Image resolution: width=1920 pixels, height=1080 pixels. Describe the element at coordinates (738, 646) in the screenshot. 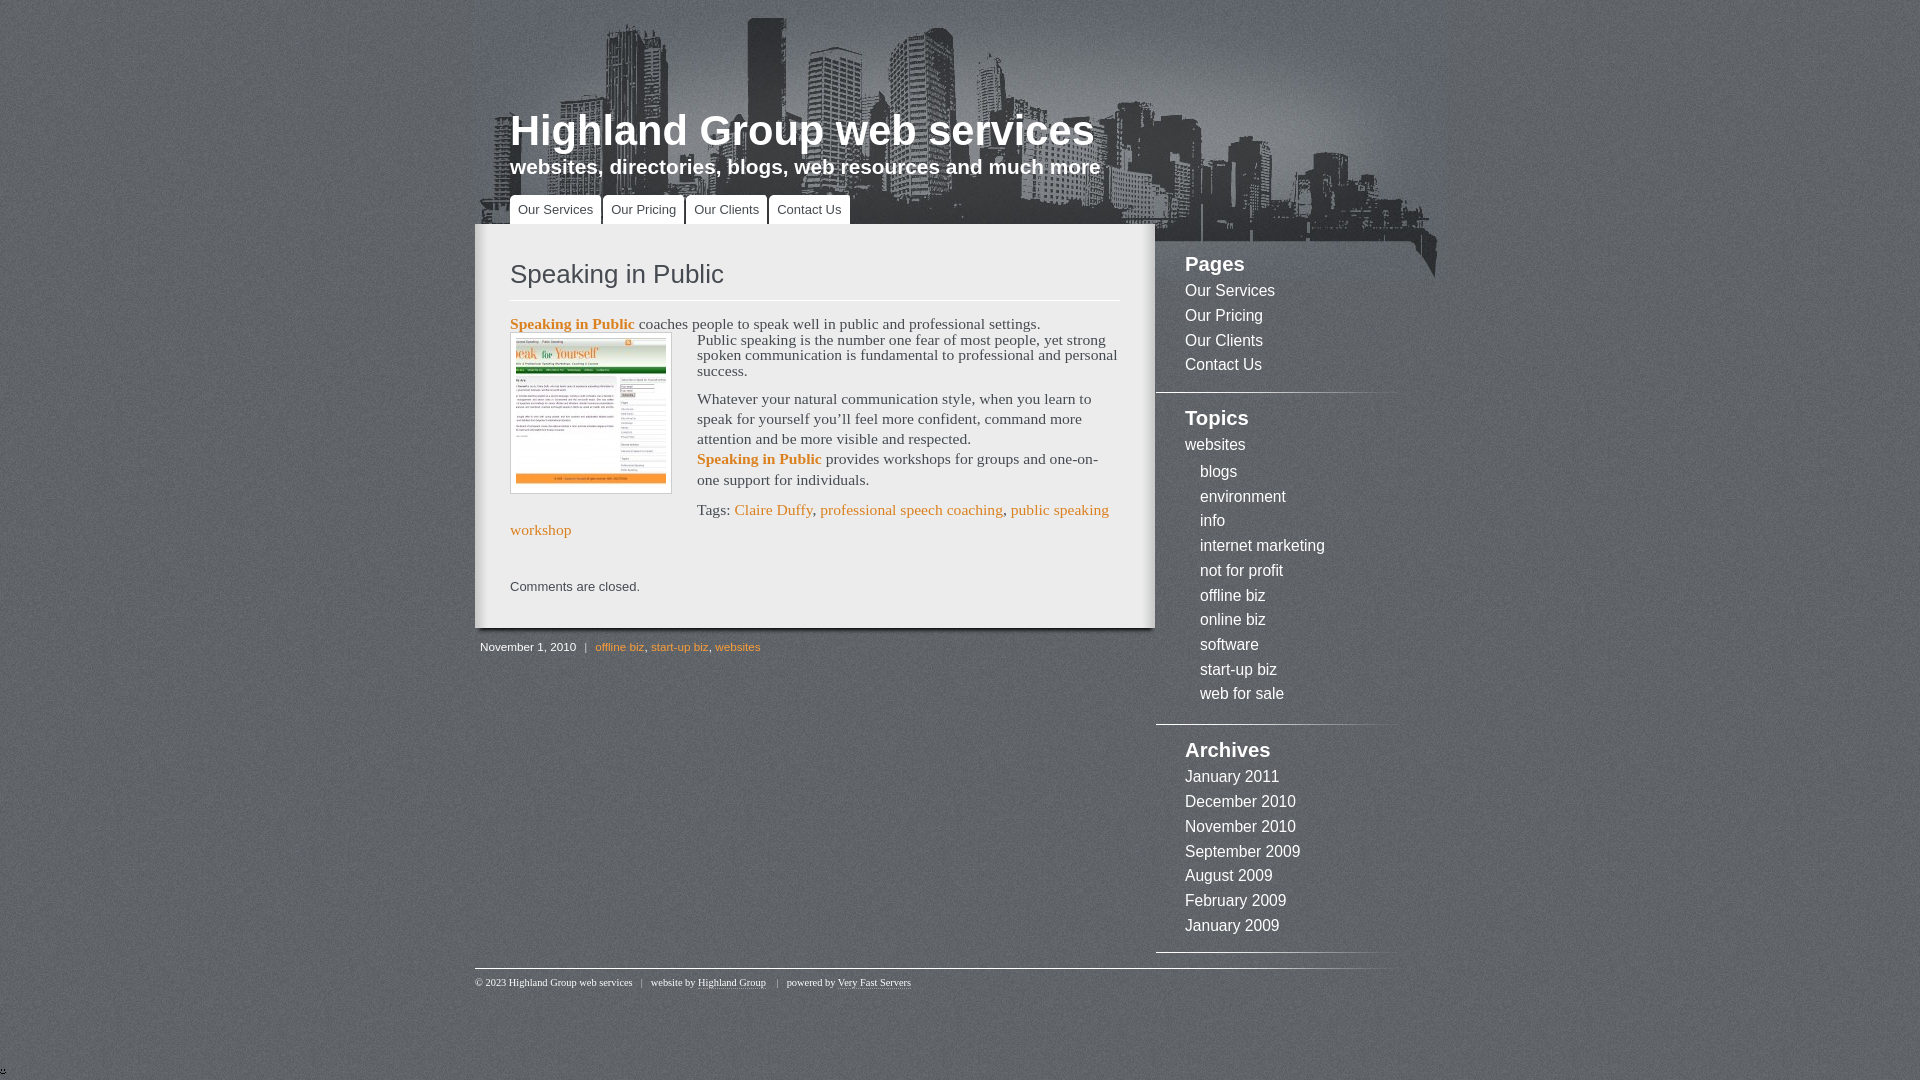

I see `websites` at that location.